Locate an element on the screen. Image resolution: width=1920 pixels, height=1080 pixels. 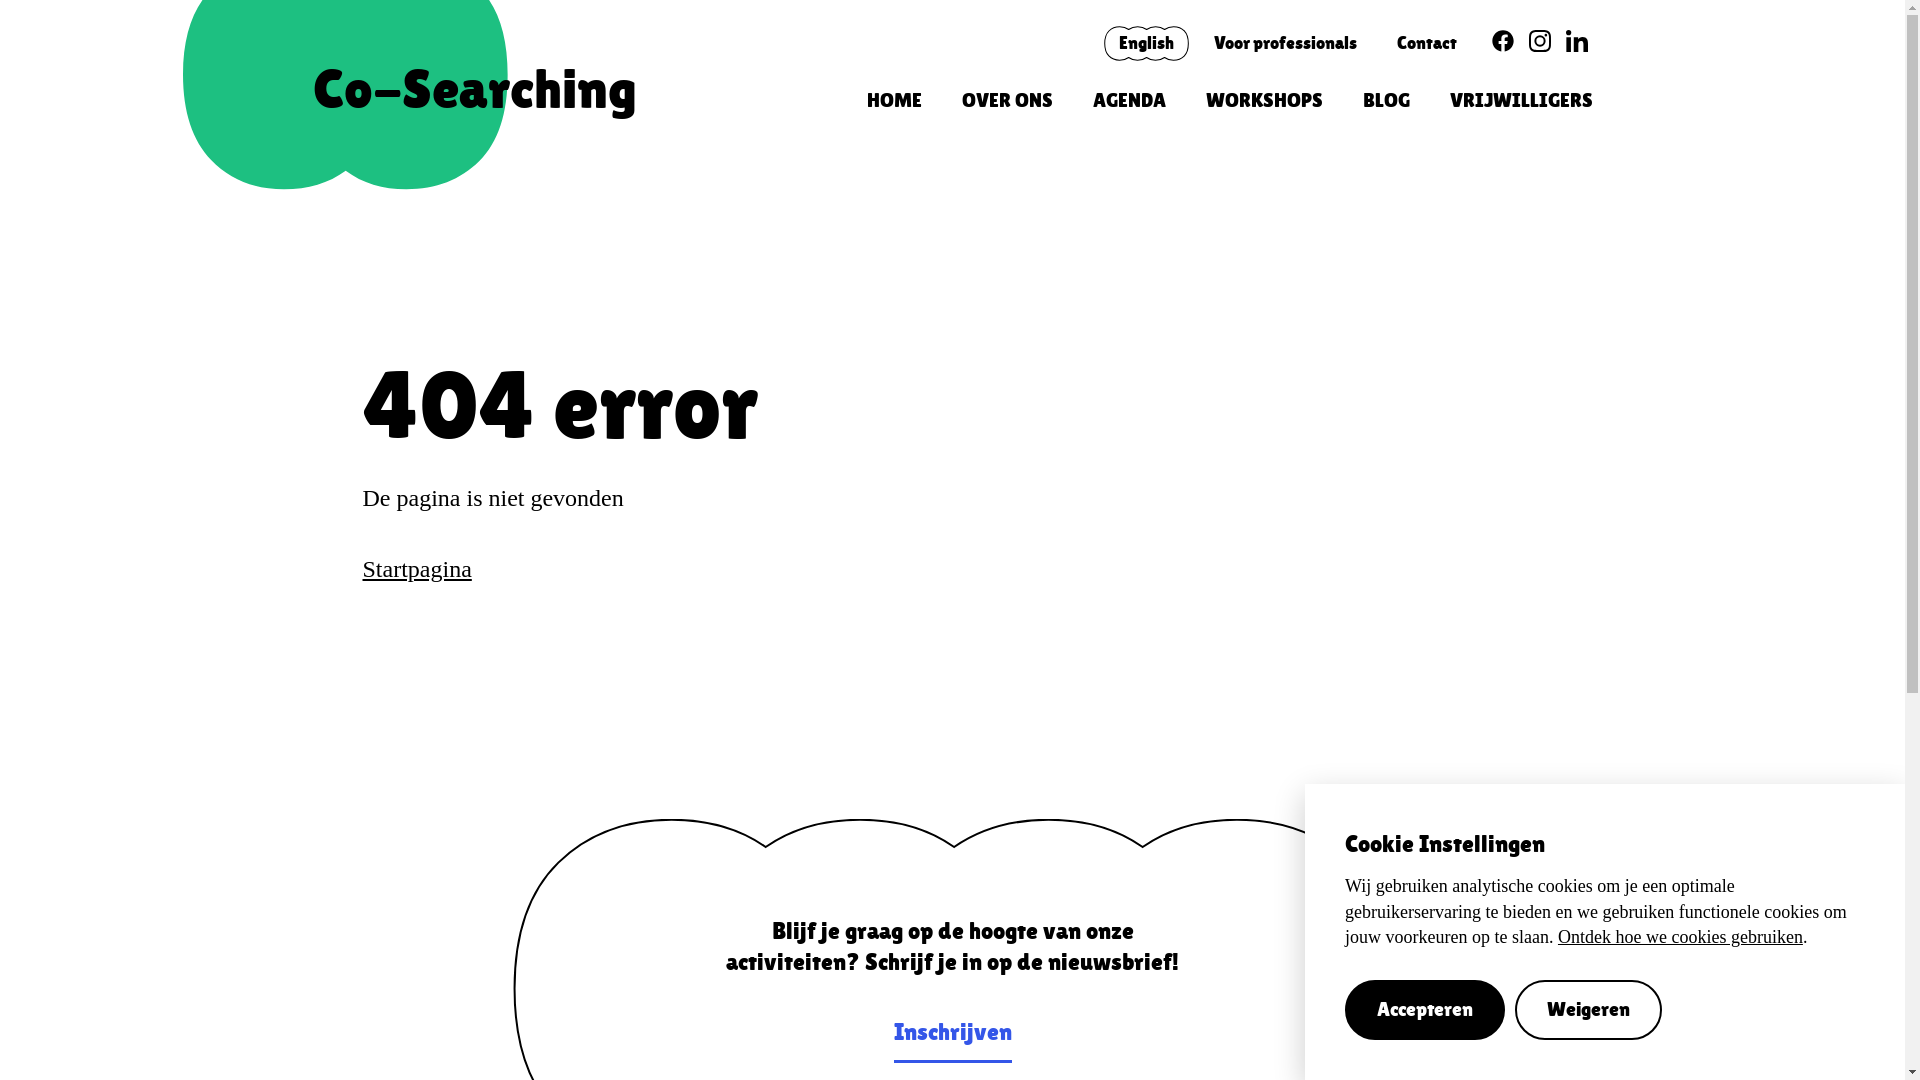
Startpagina is located at coordinates (416, 569).